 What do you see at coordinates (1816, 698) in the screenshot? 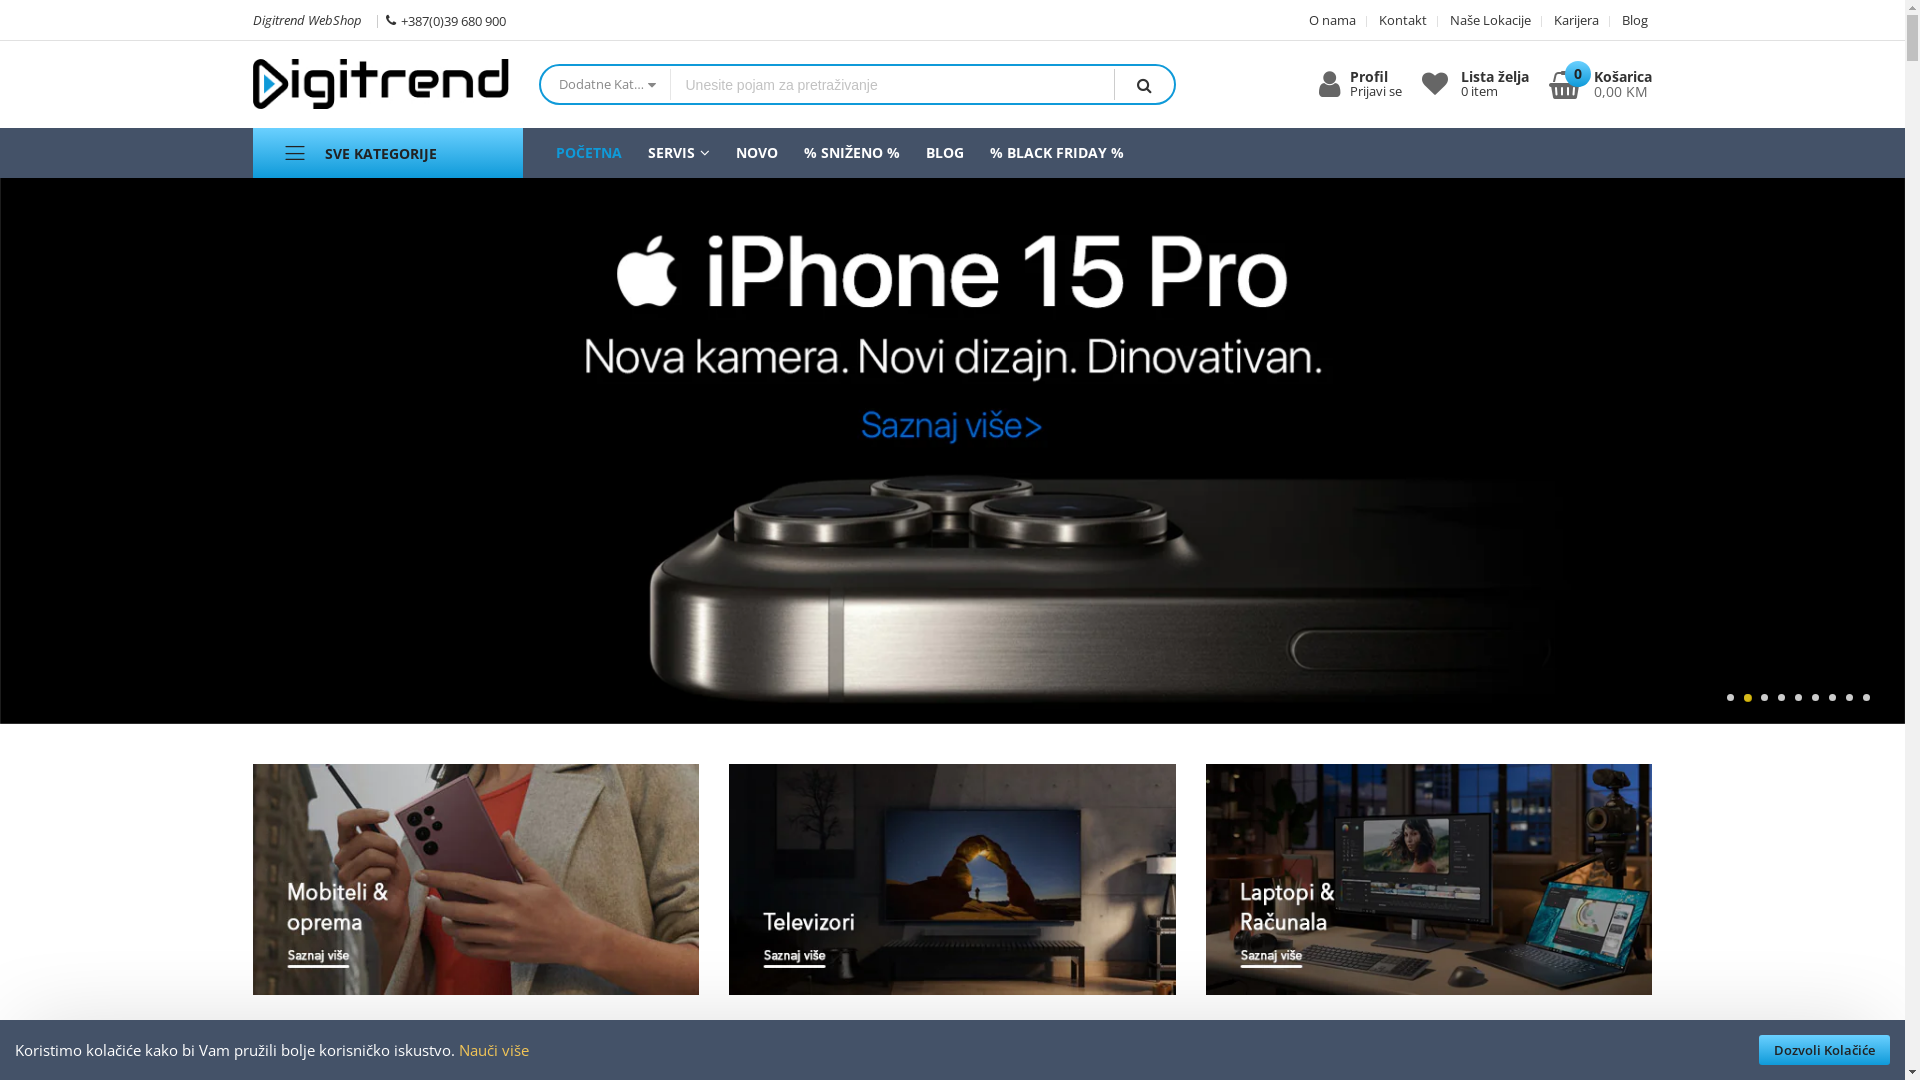
I see `6` at bounding box center [1816, 698].